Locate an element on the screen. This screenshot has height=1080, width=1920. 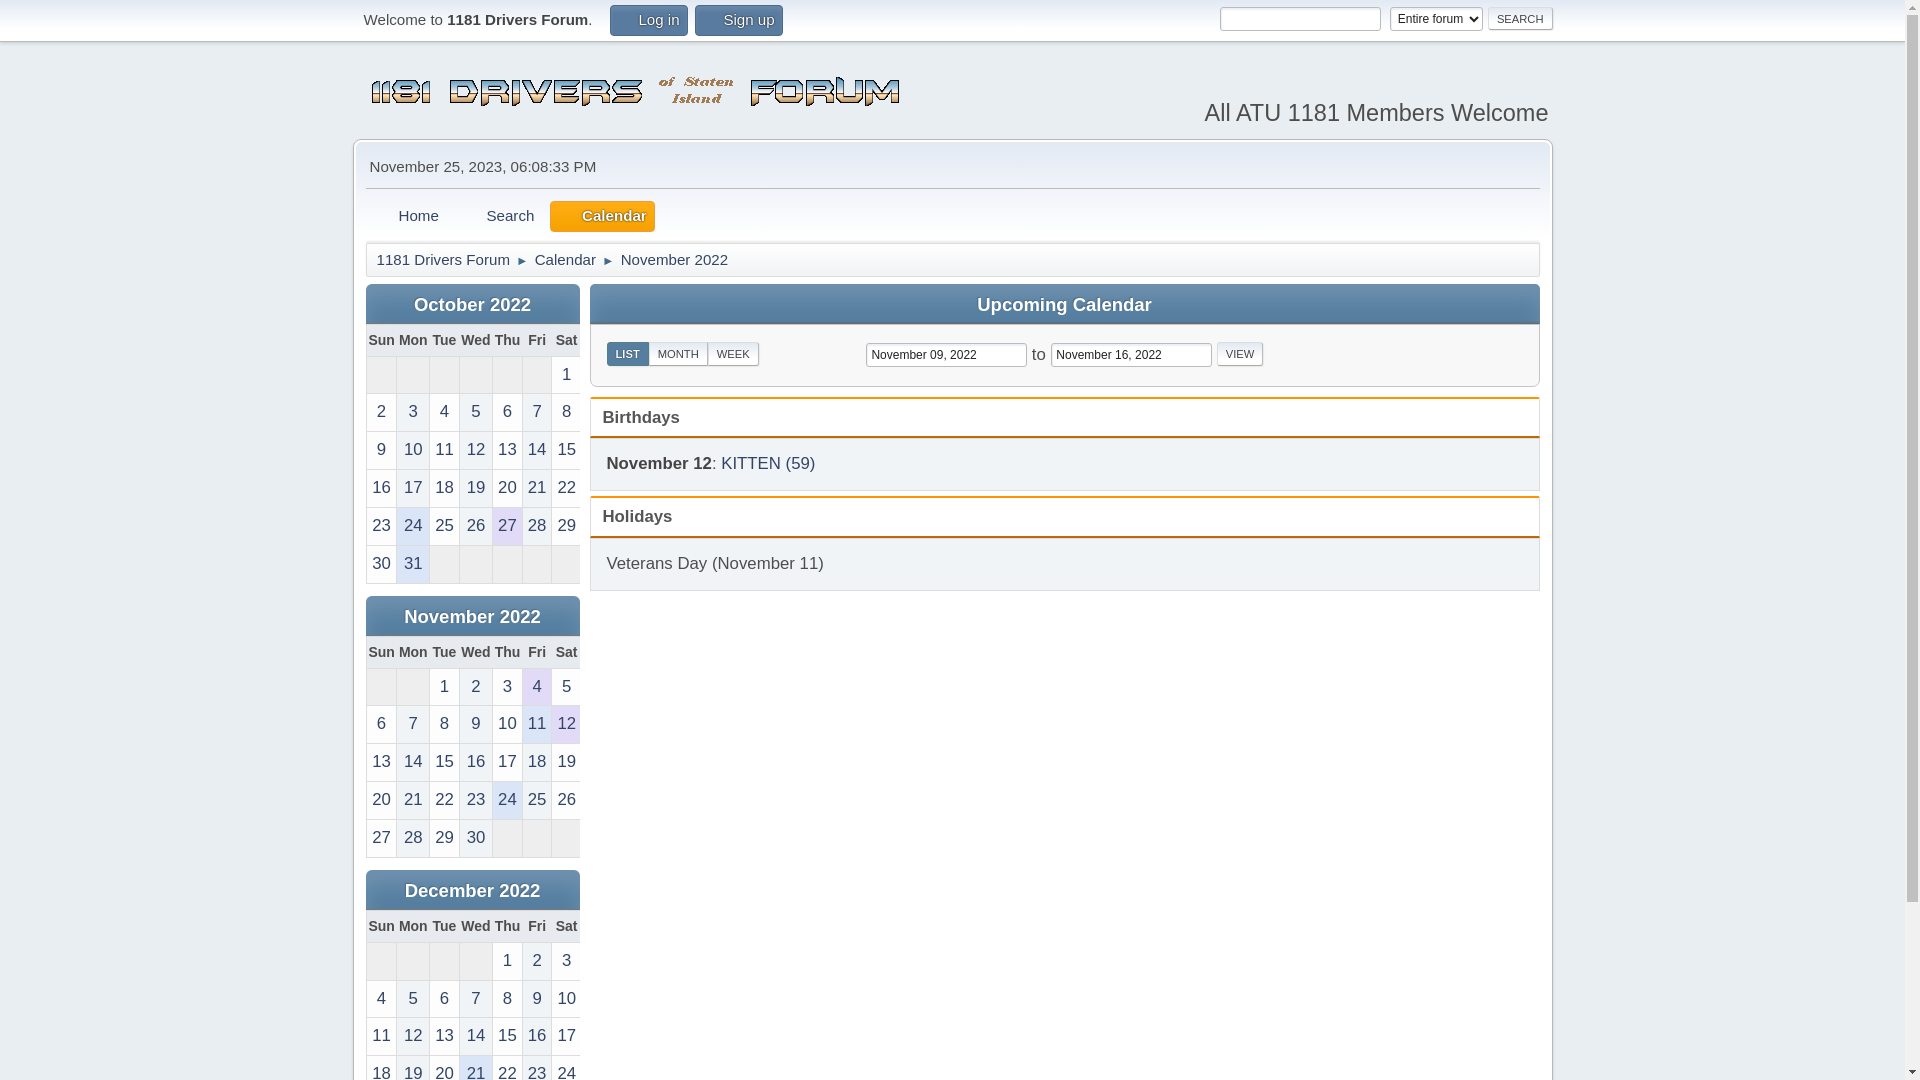
6 is located at coordinates (508, 412).